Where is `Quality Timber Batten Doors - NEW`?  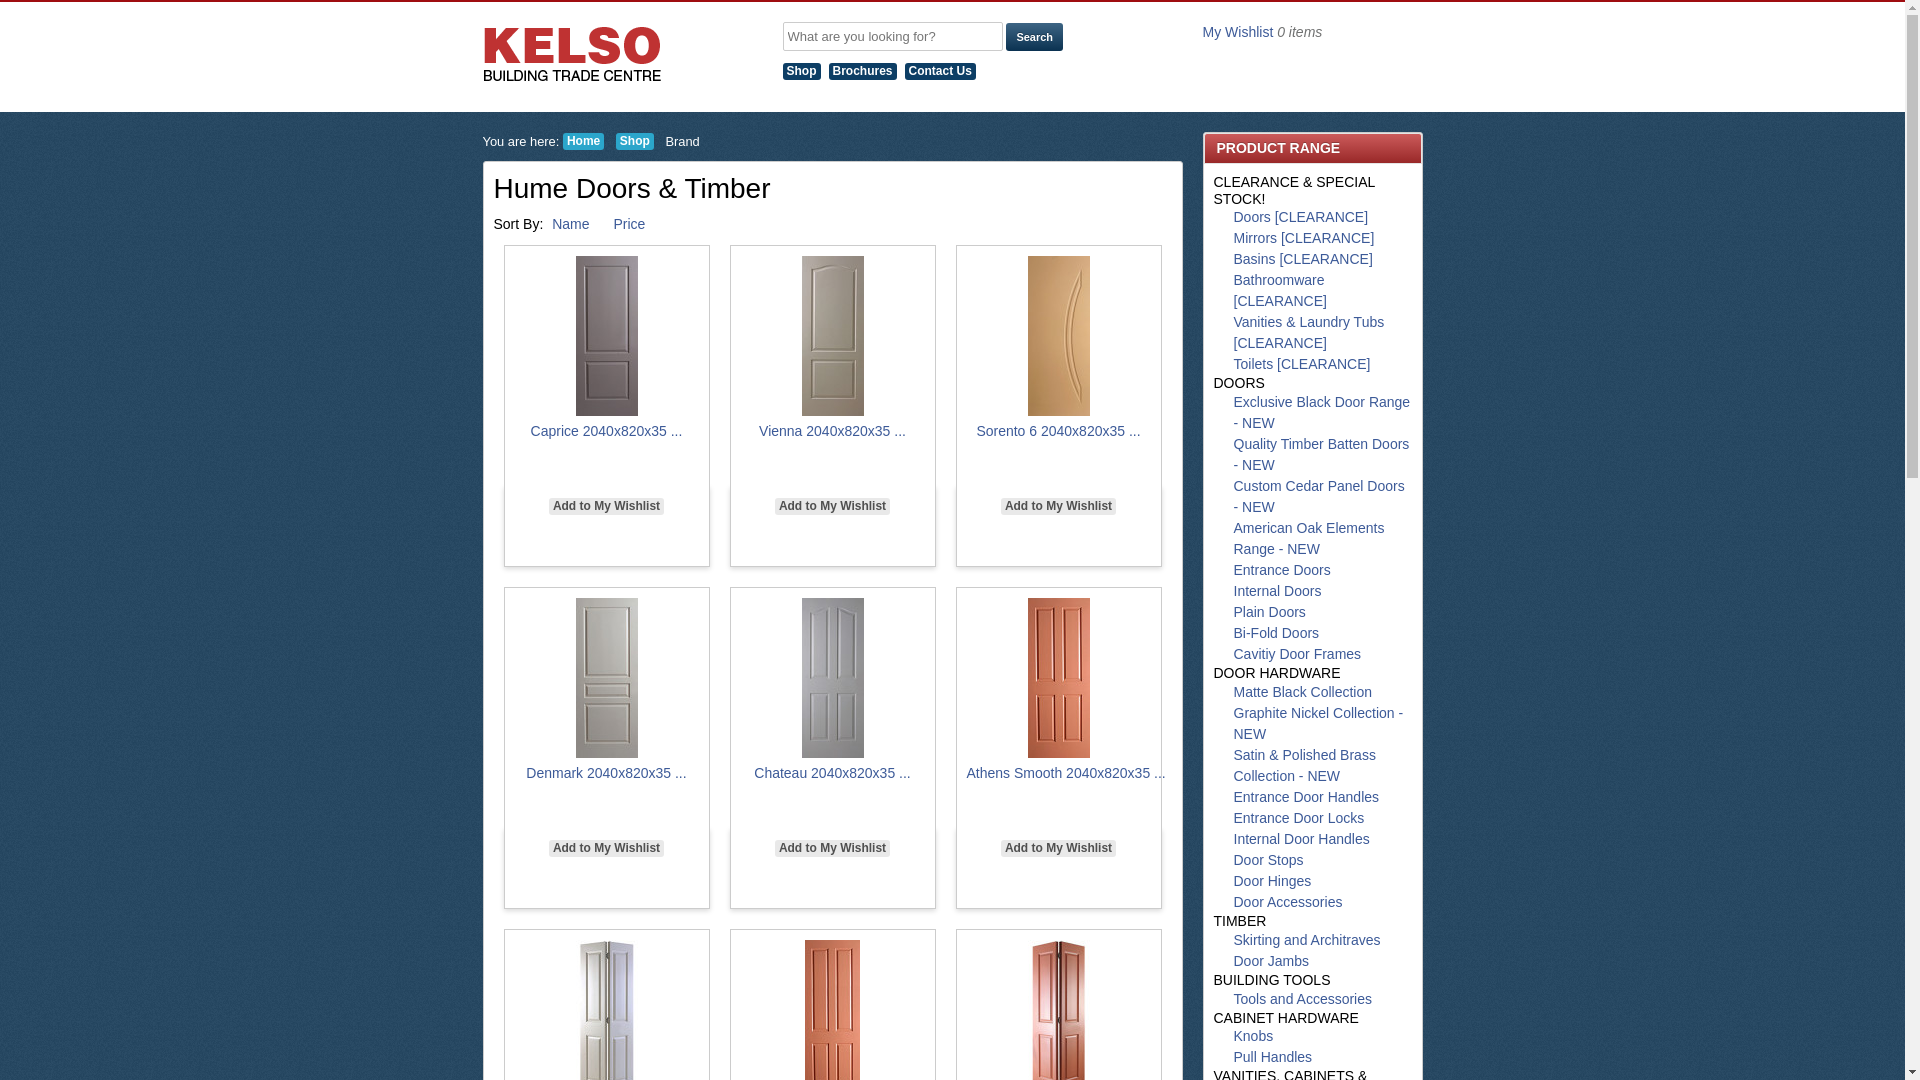
Quality Timber Batten Doors - NEW is located at coordinates (1322, 454).